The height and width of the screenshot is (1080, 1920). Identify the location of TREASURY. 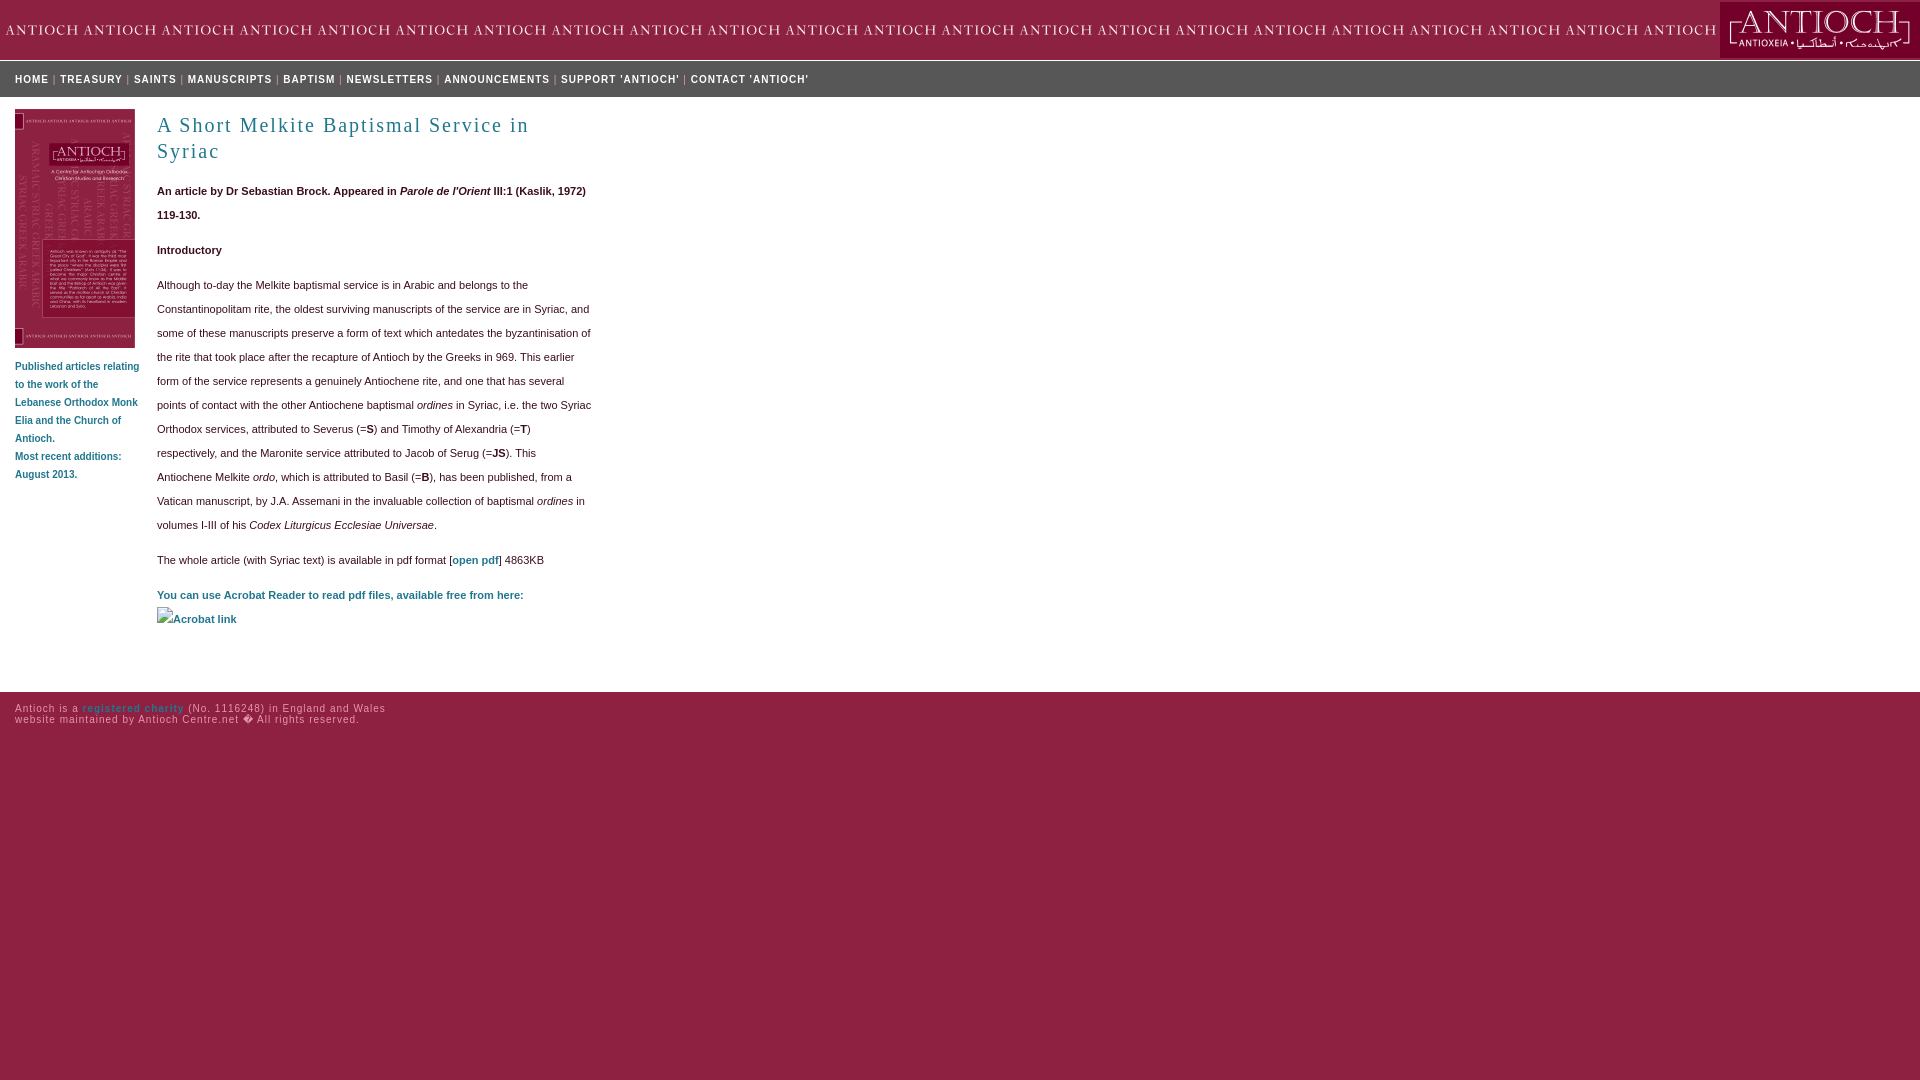
(90, 80).